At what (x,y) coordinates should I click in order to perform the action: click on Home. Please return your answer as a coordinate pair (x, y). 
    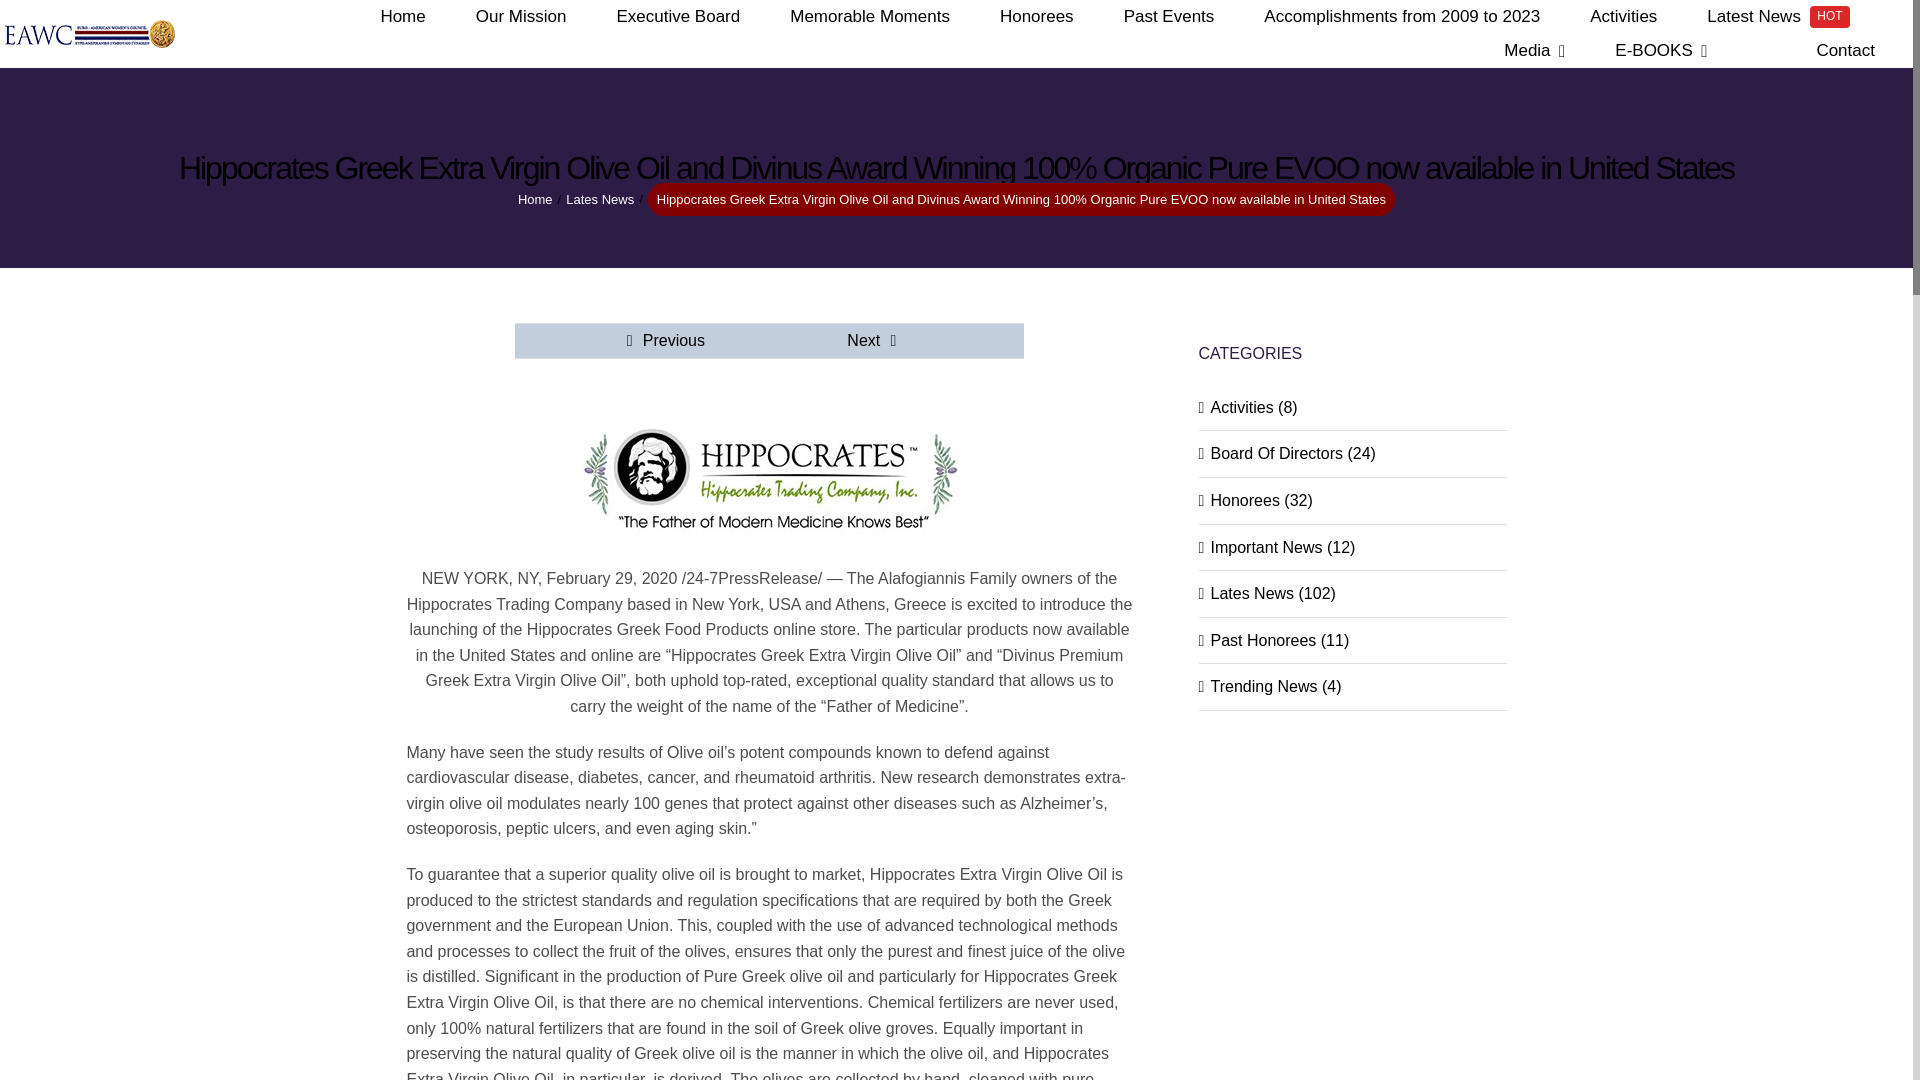
    Looking at the image, I should click on (402, 16).